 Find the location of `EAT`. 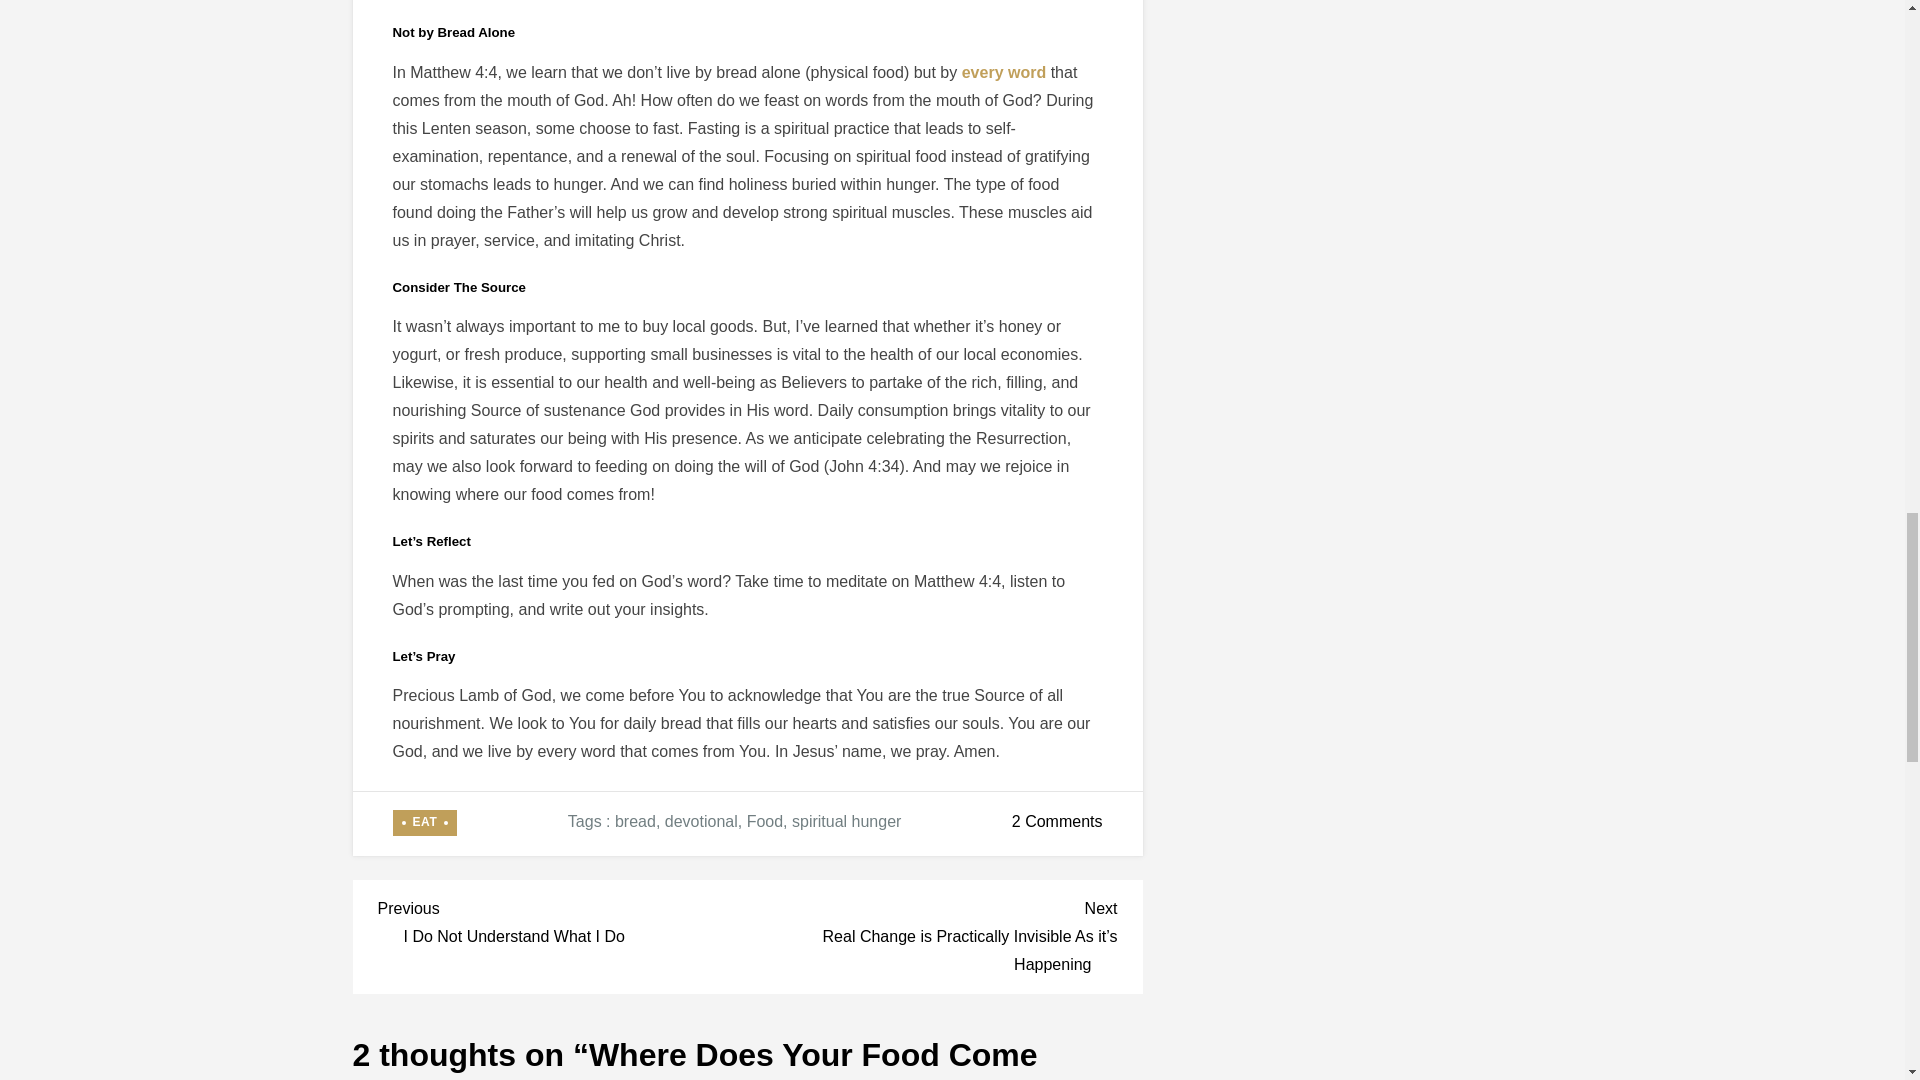

EAT is located at coordinates (846, 822).